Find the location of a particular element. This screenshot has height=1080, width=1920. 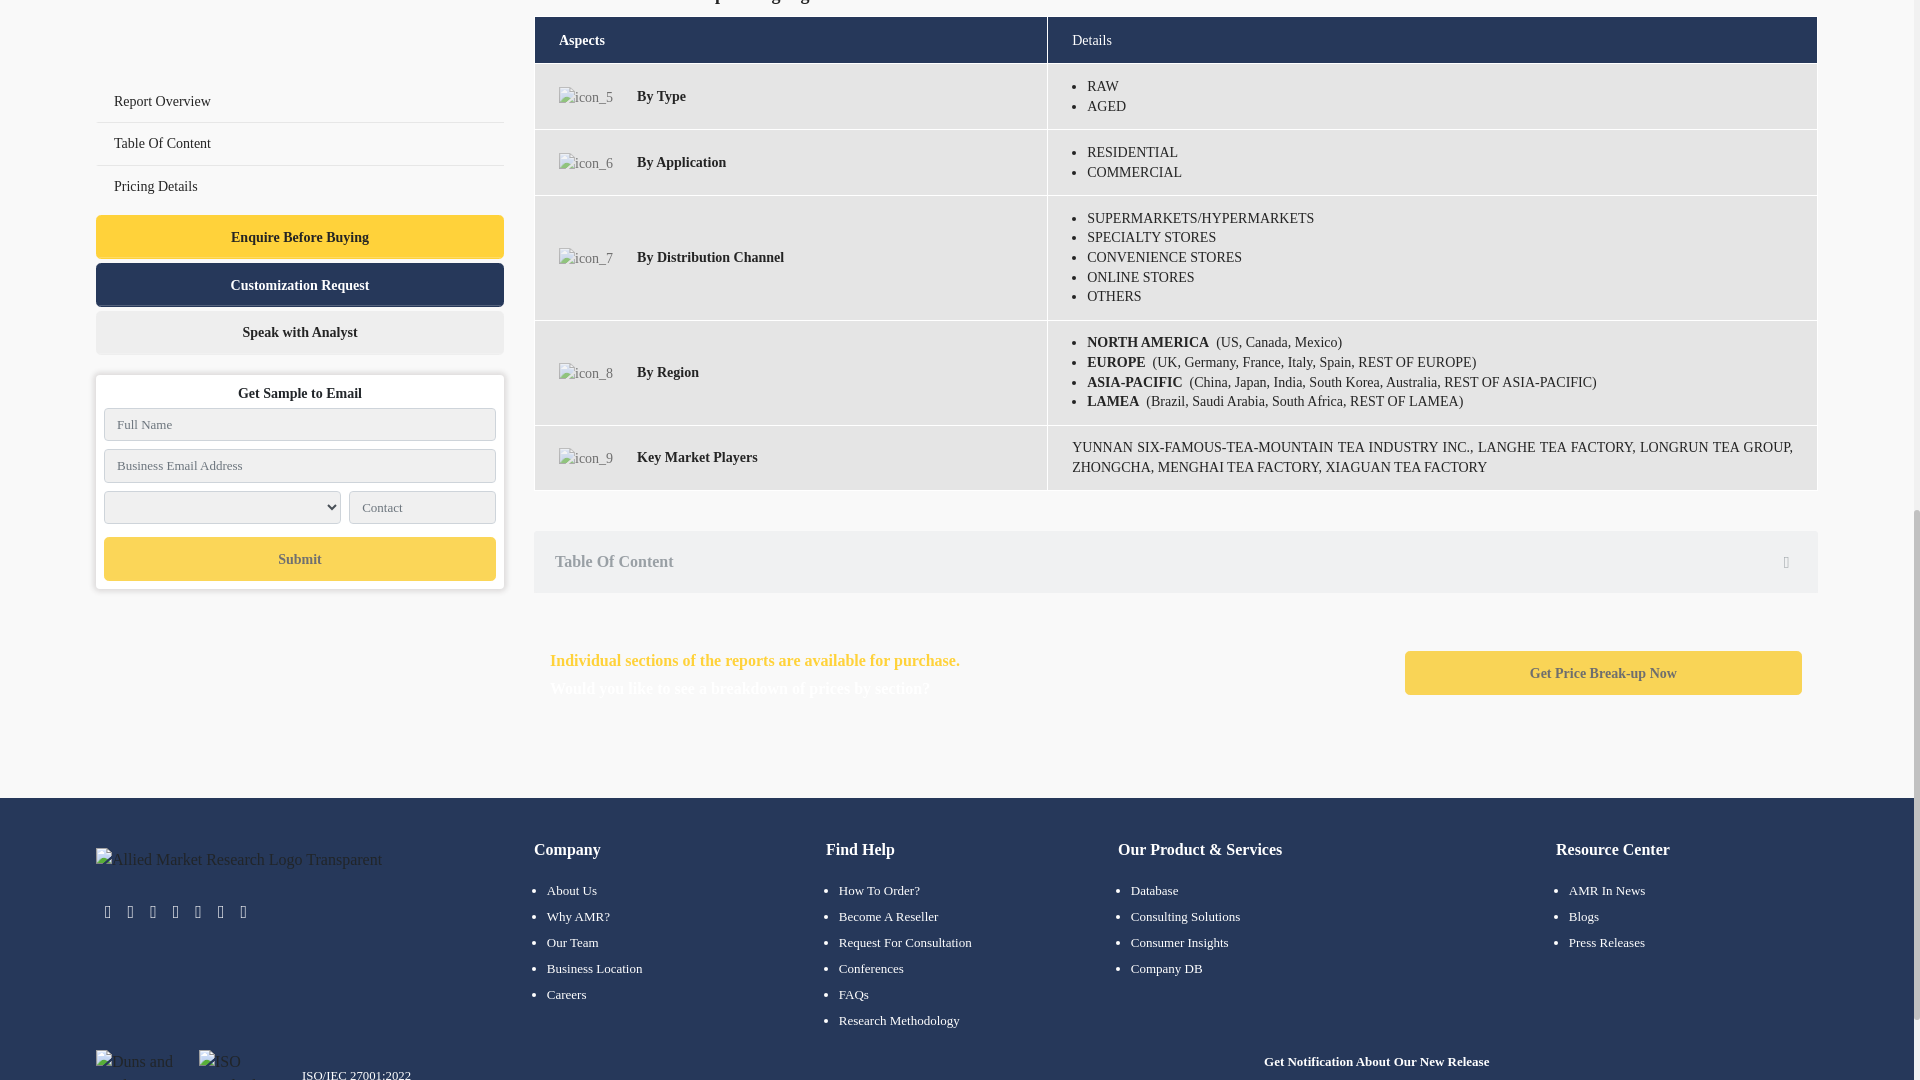

Allied Market Research Footer Logo is located at coordinates (239, 859).